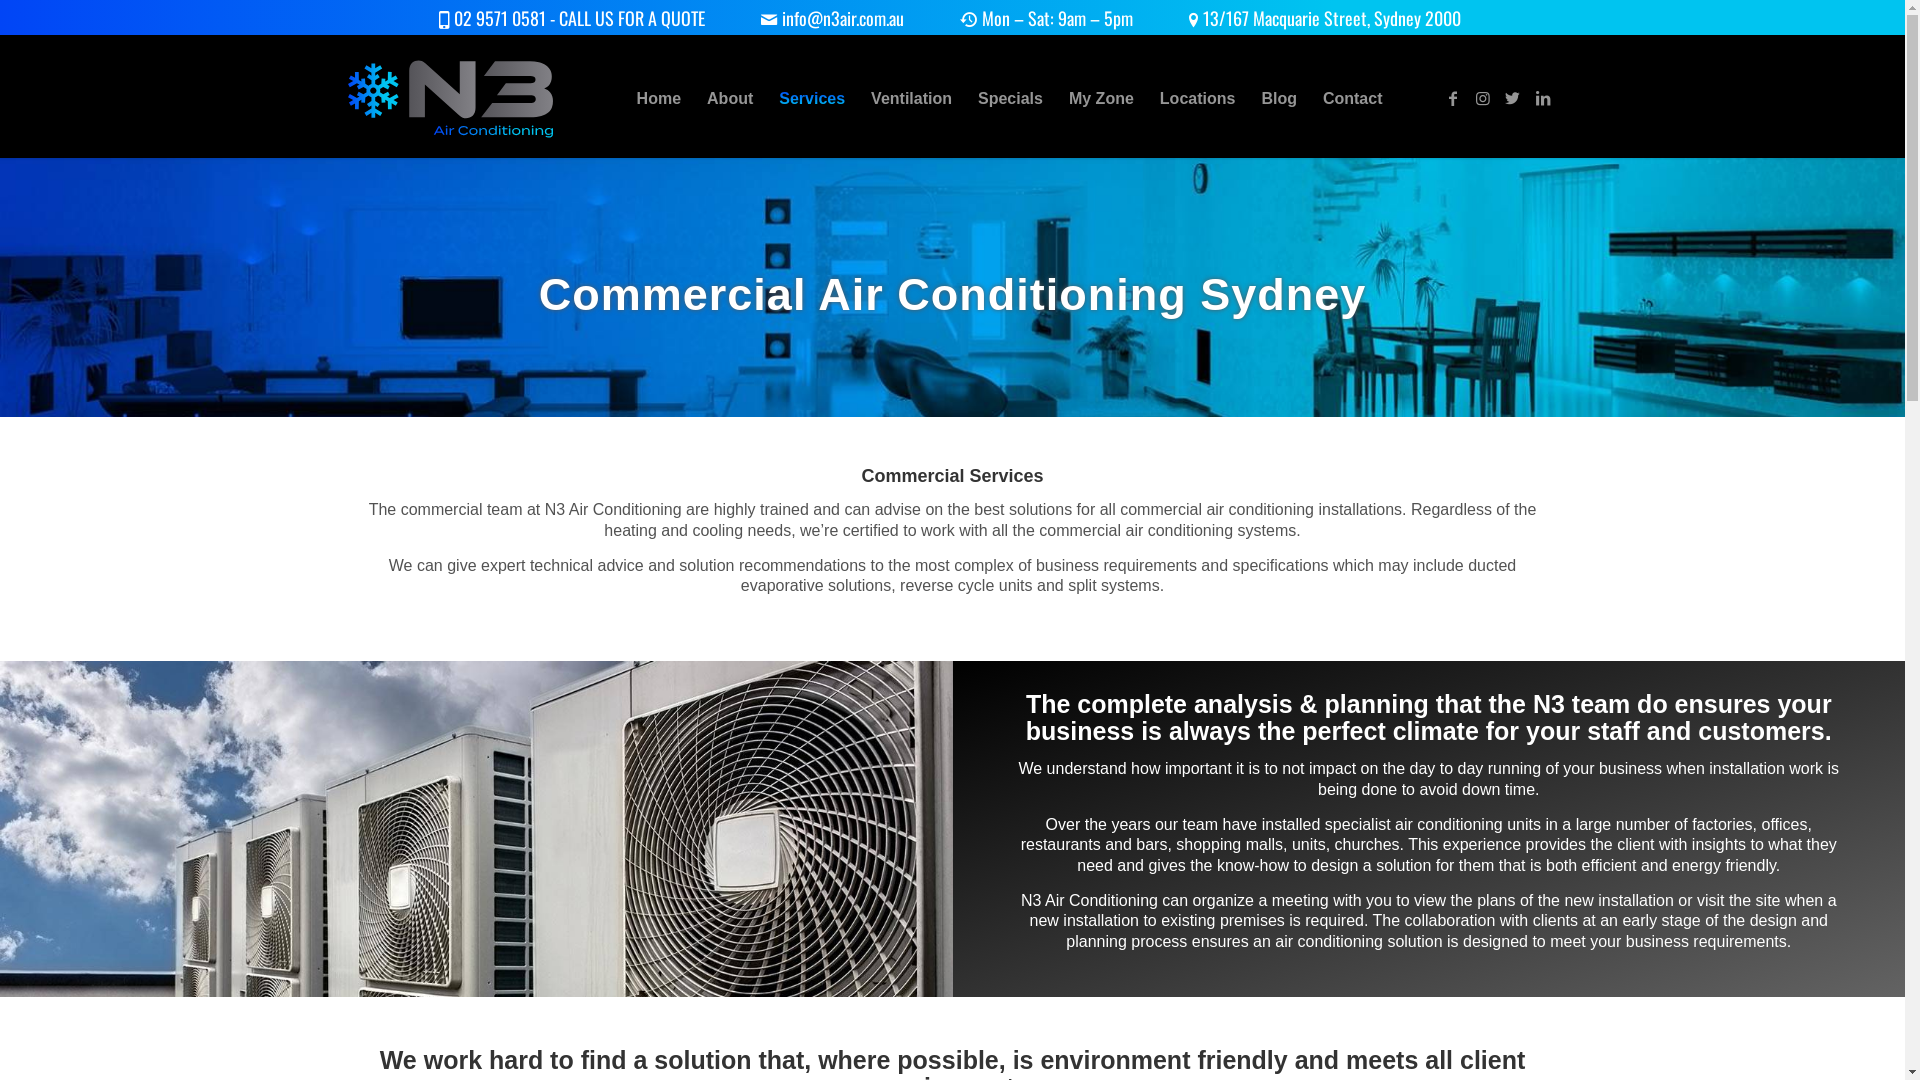 Image resolution: width=1920 pixels, height=1080 pixels. What do you see at coordinates (1198, 99) in the screenshot?
I see `Locations` at bounding box center [1198, 99].